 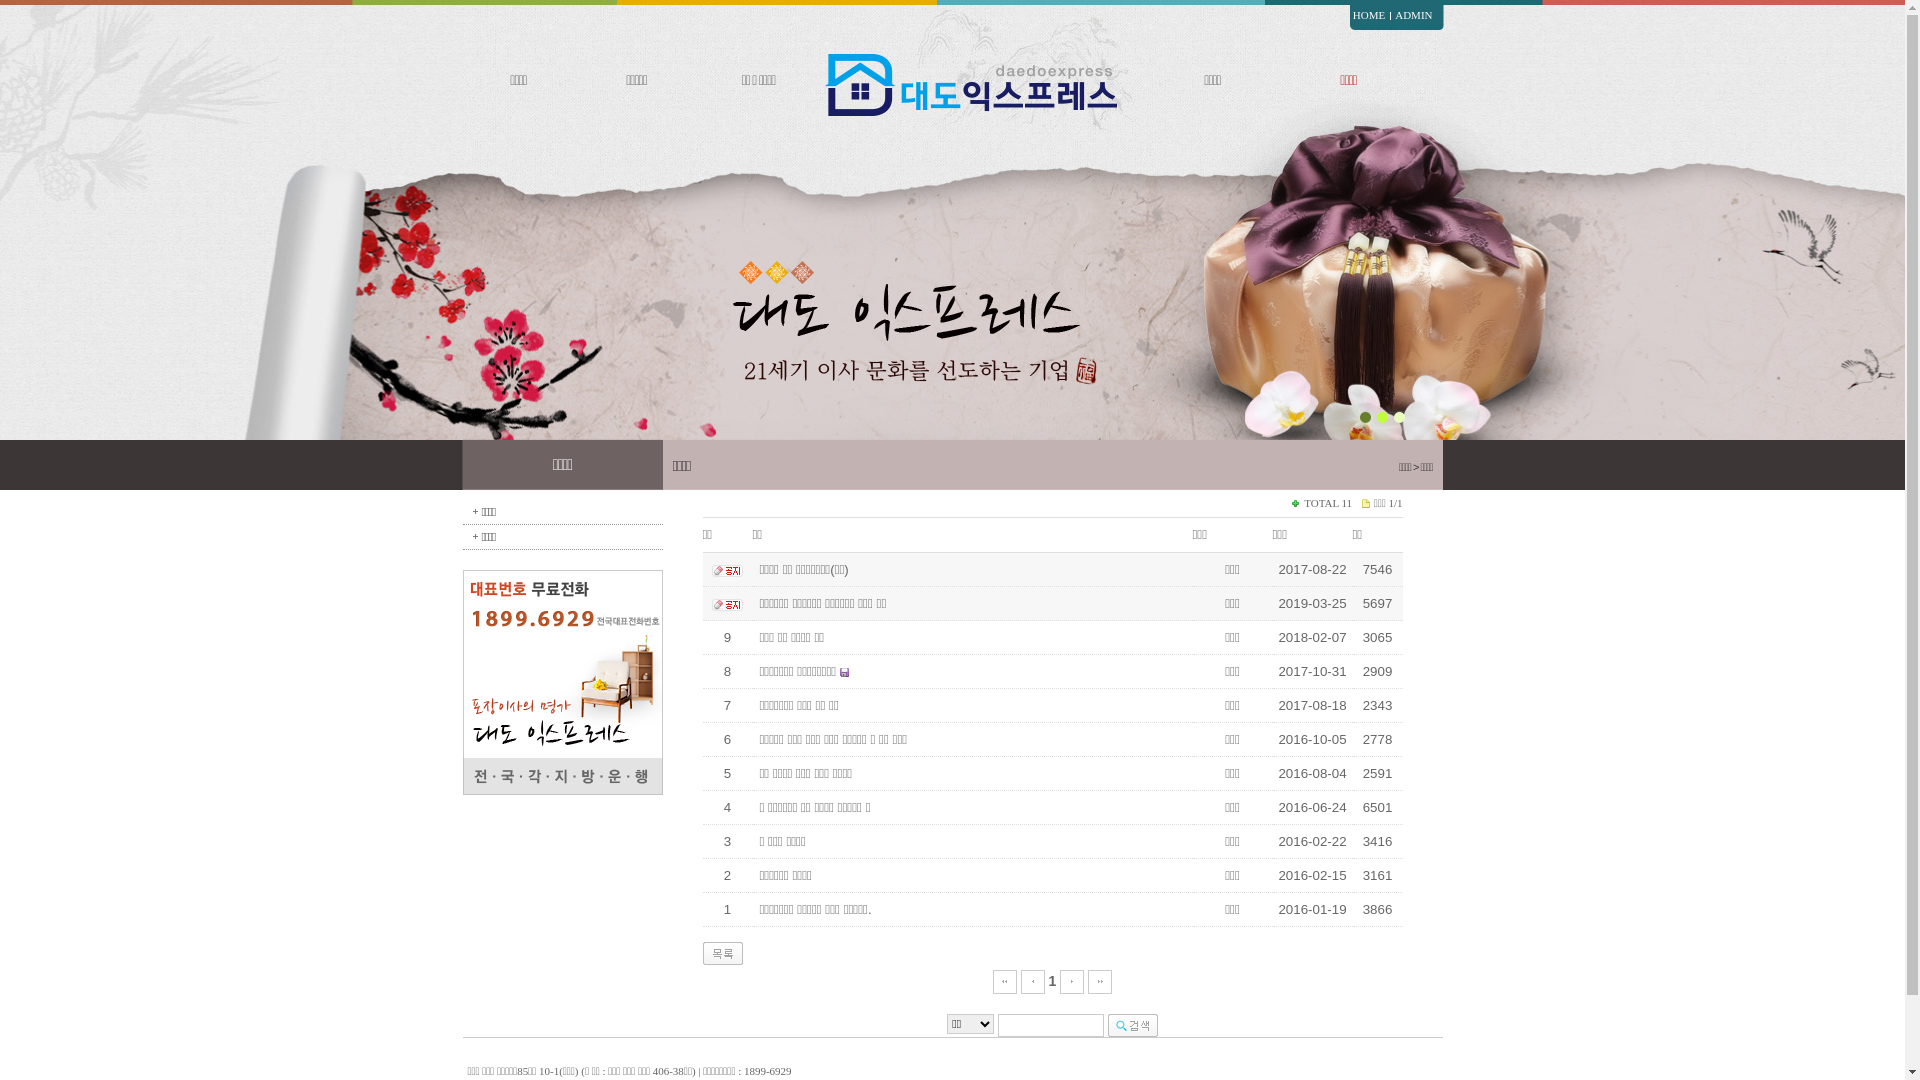 What do you see at coordinates (1033, 981) in the screenshot?
I see `Go to the previous page` at bounding box center [1033, 981].